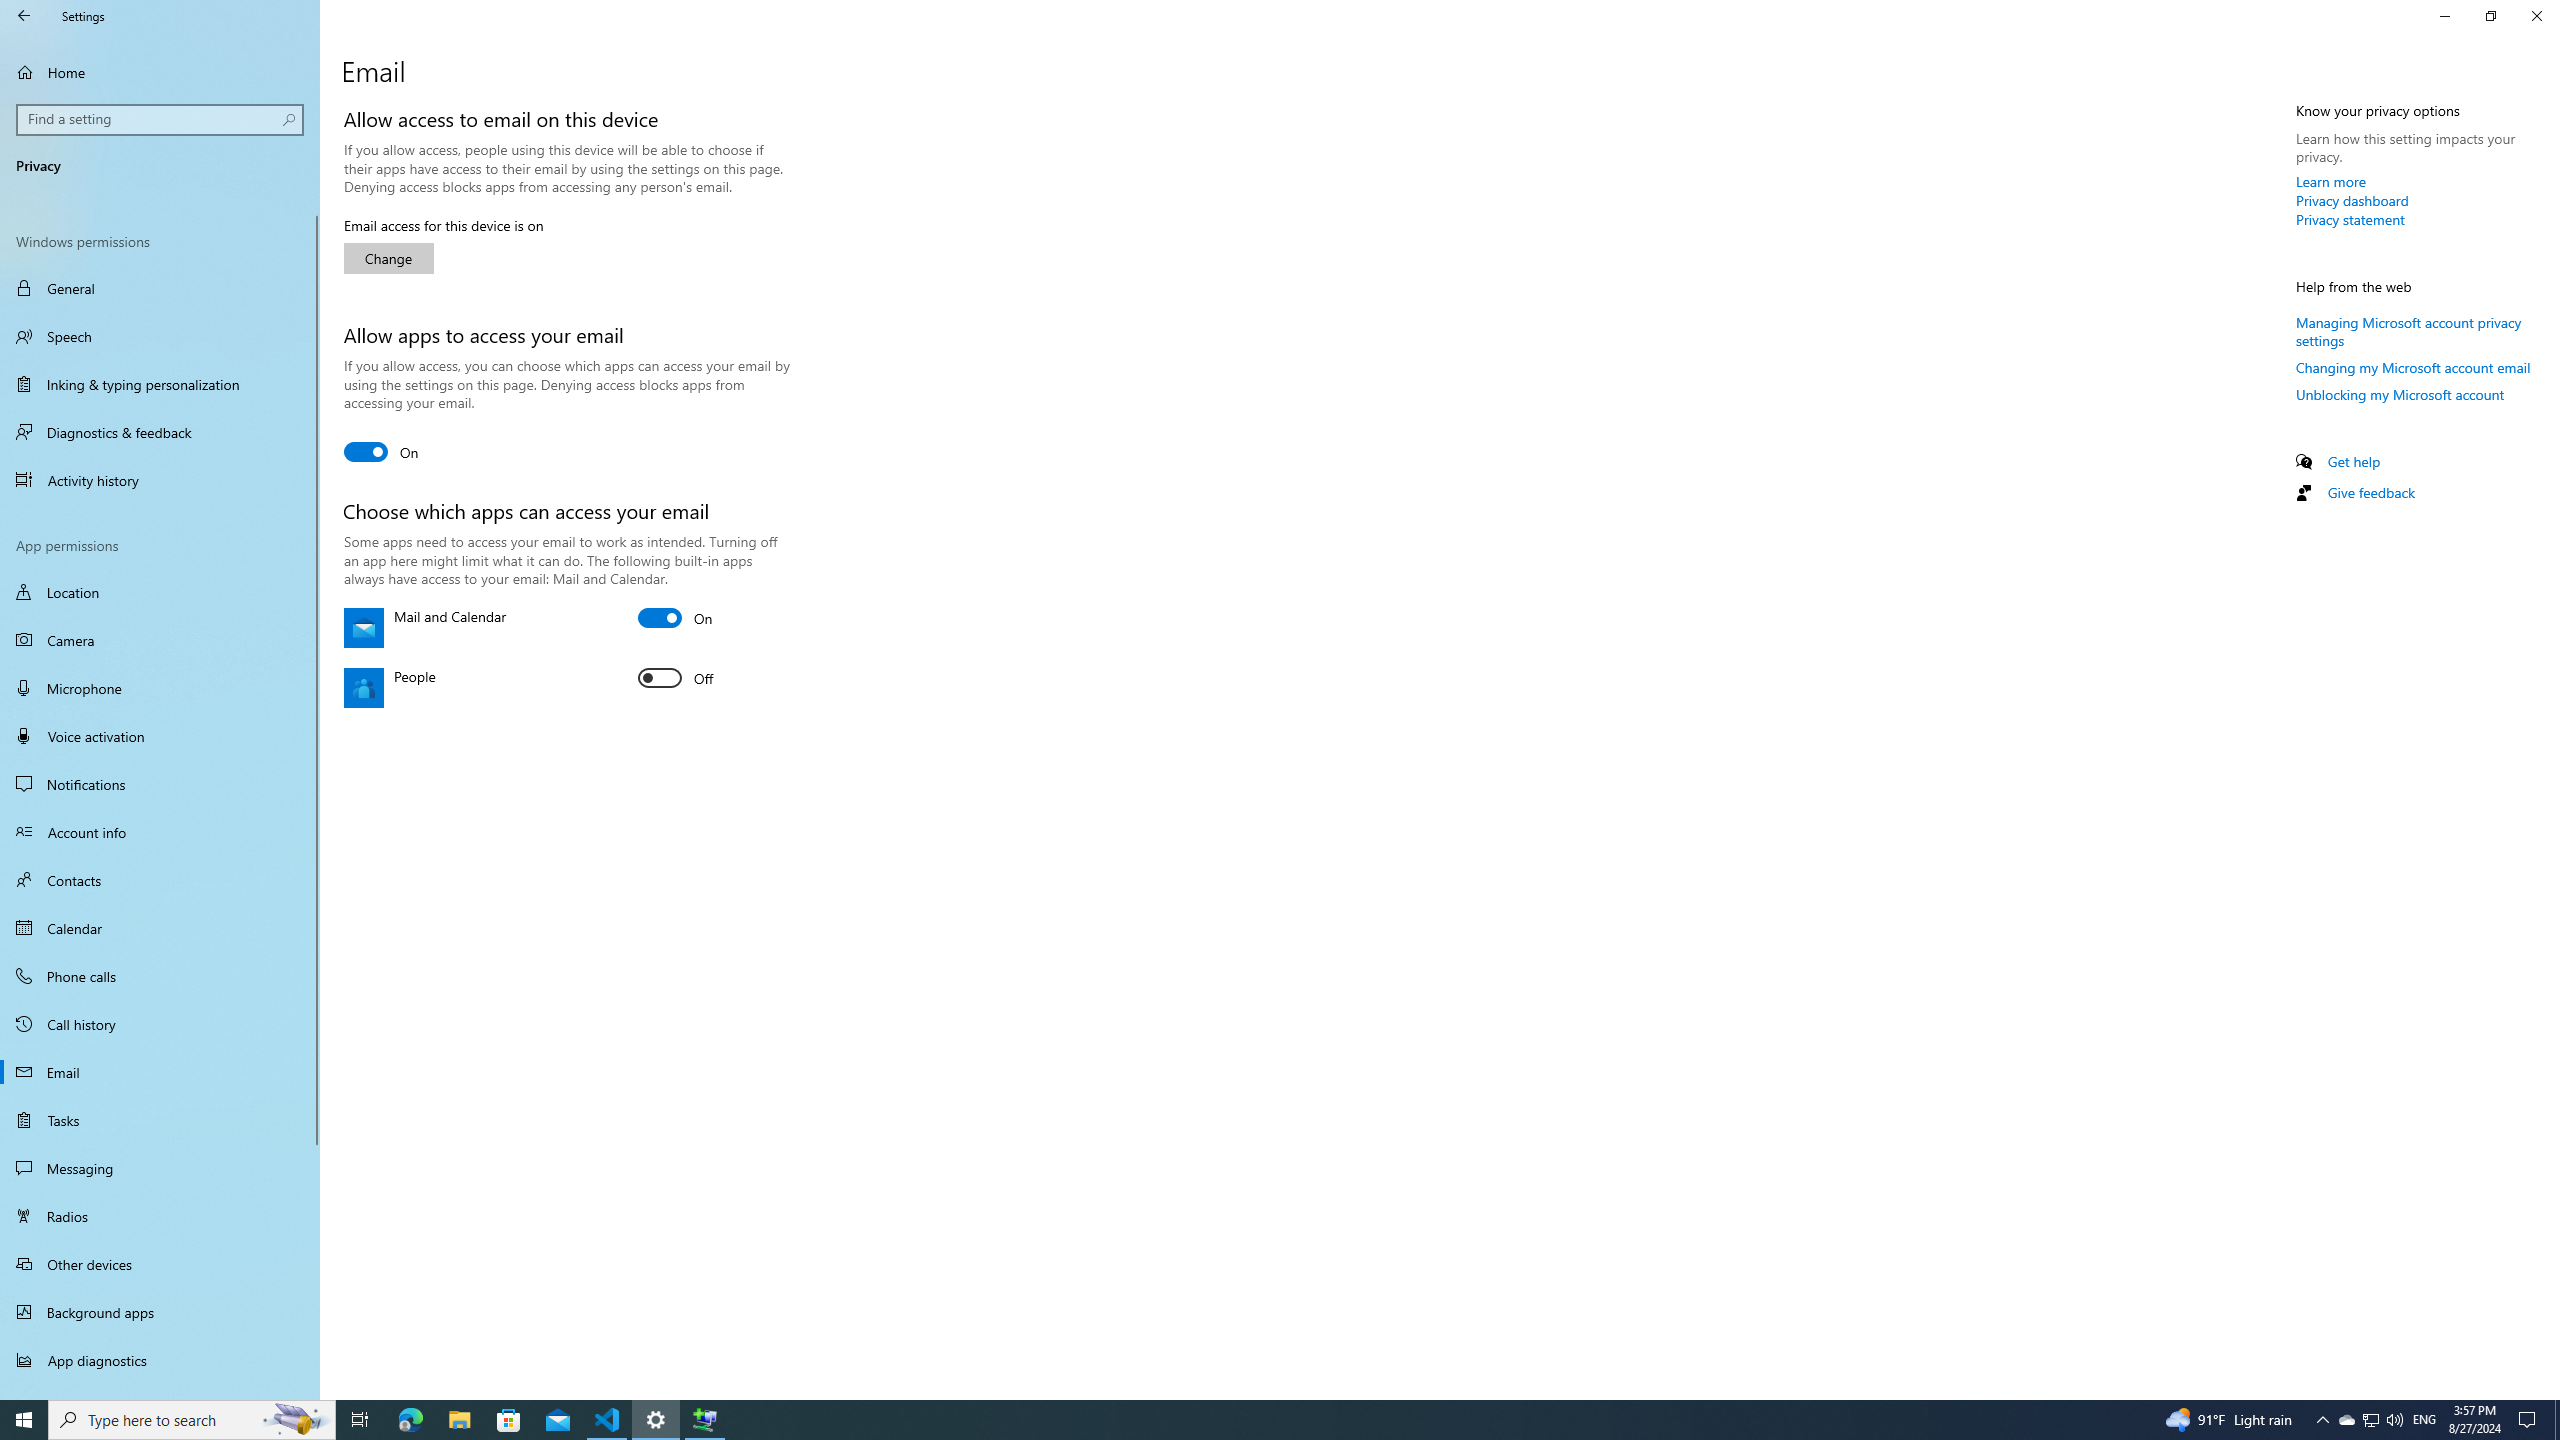 Image resolution: width=2560 pixels, height=1440 pixels. I want to click on Unblocking my Microsoft account, so click(160, 1168).